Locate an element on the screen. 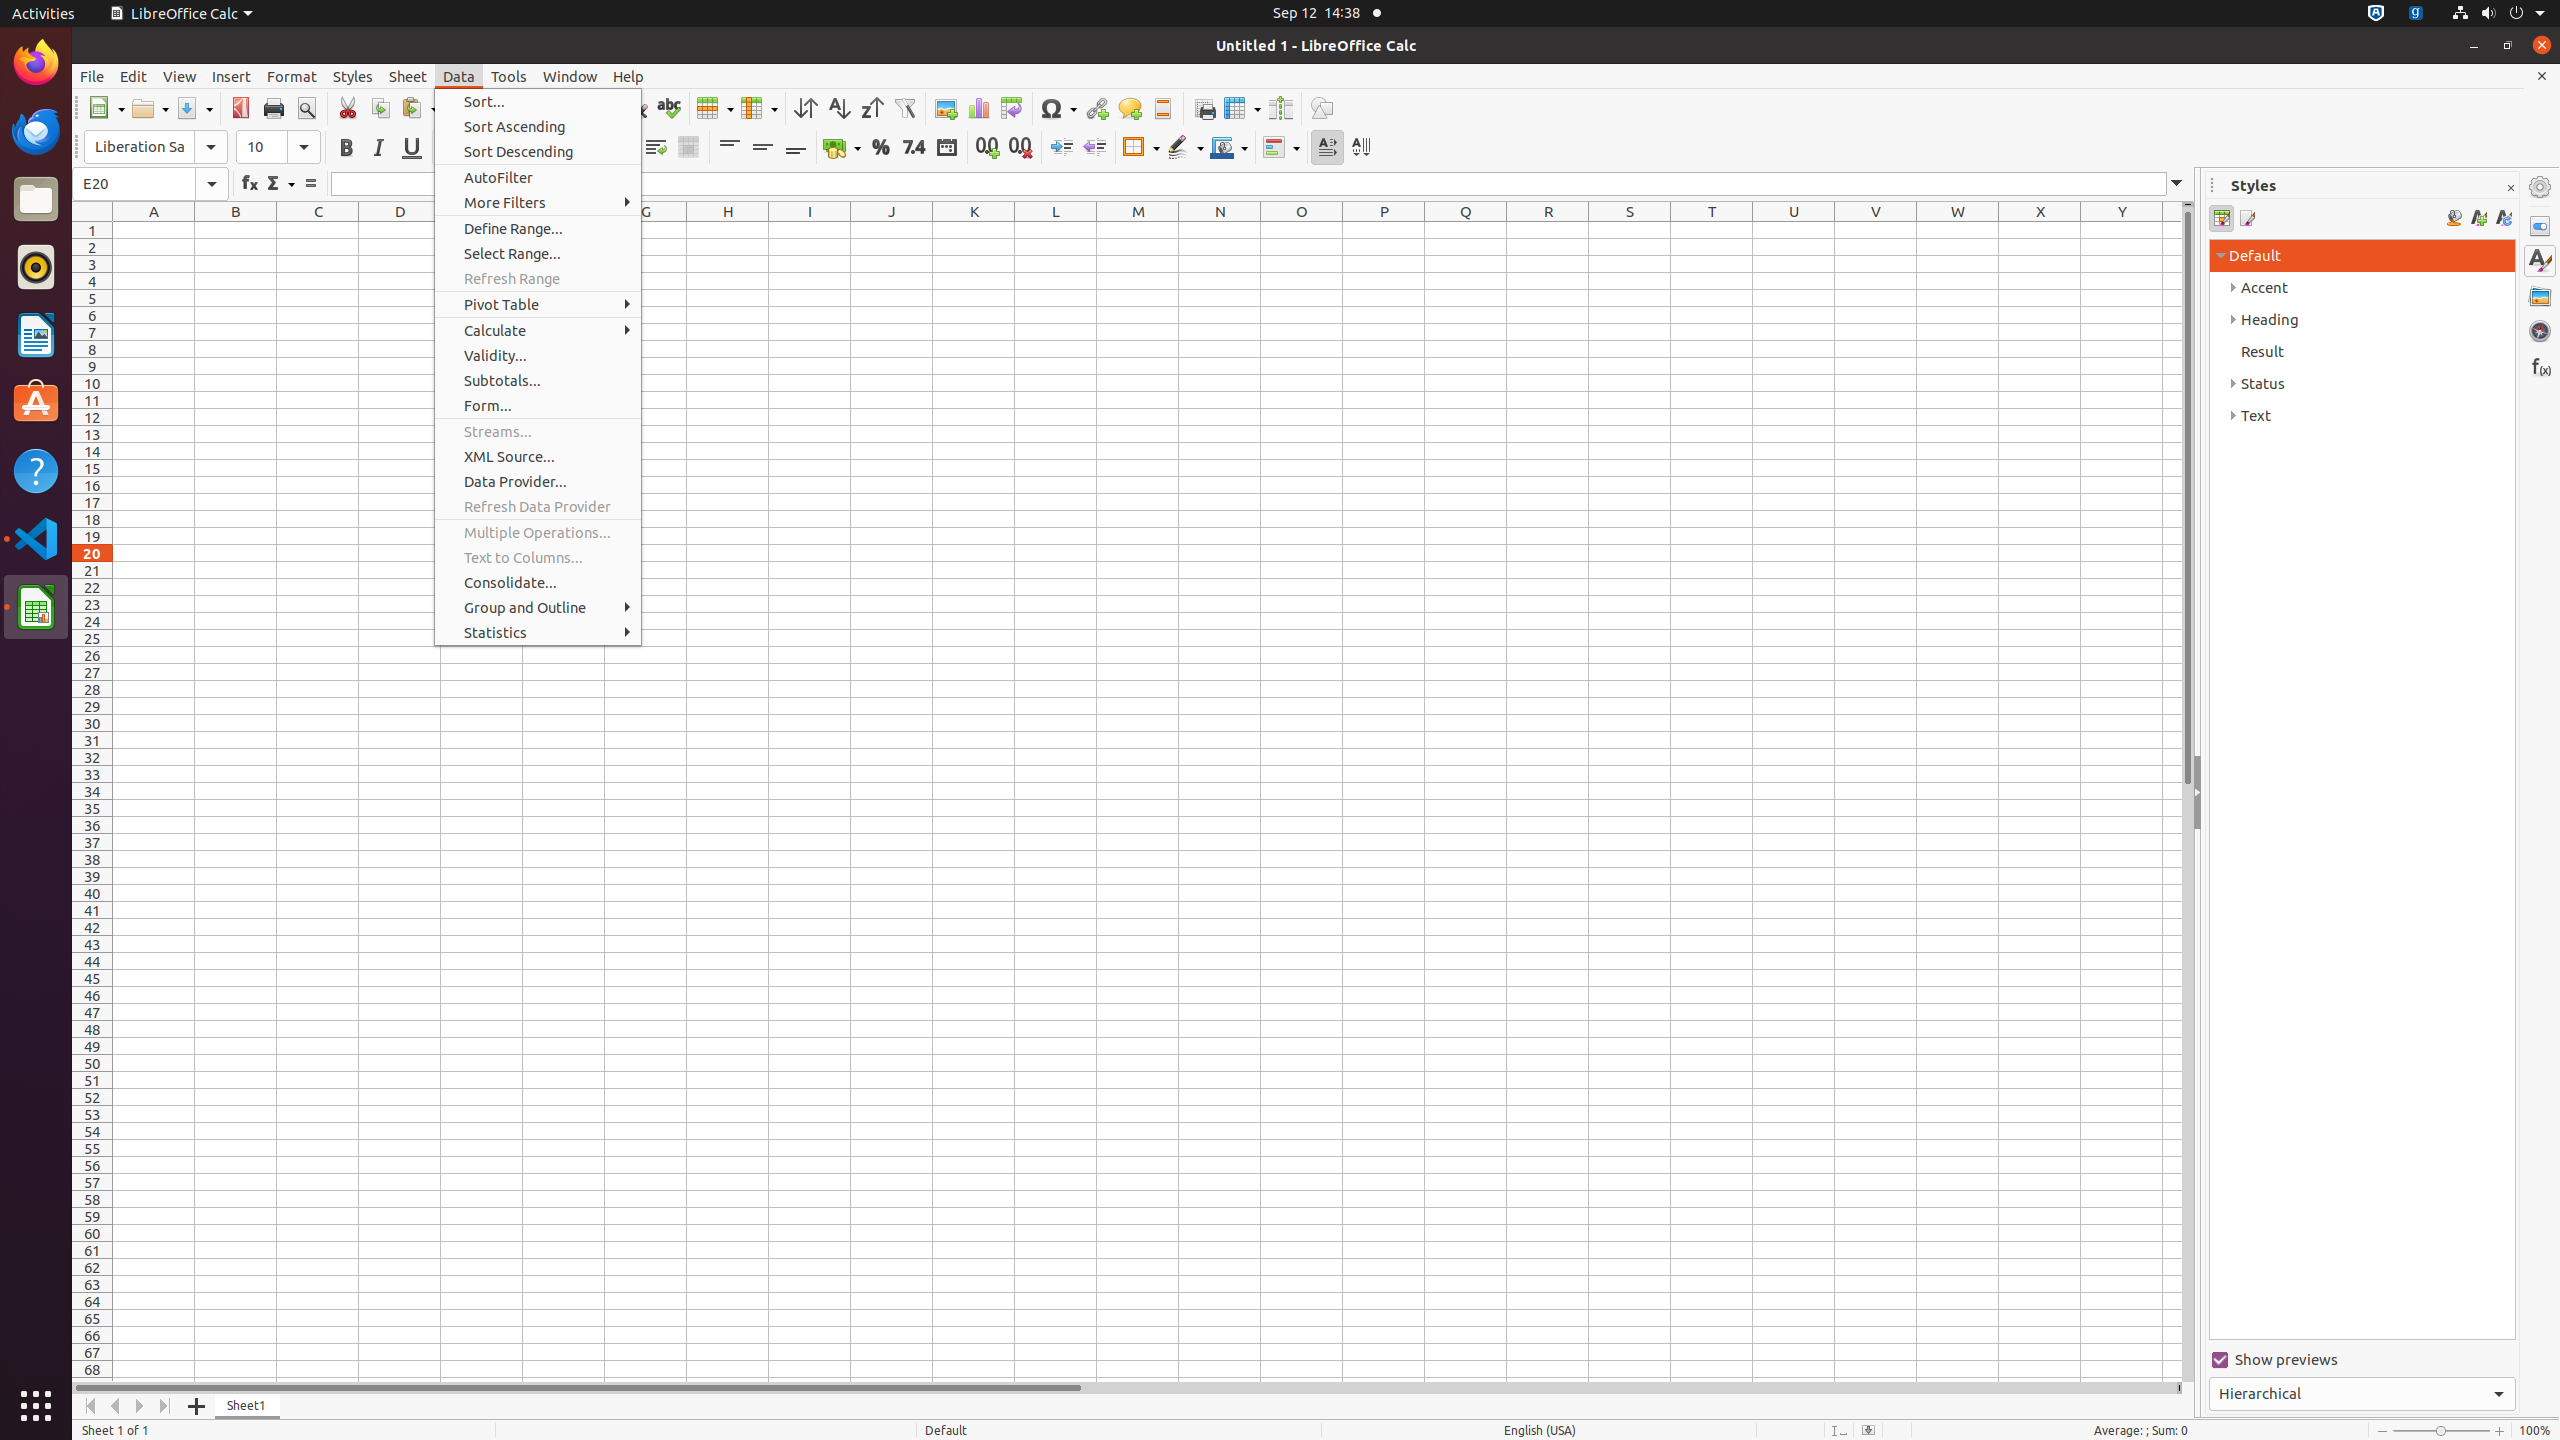 Image resolution: width=2560 pixels, height=1440 pixels. Underline is located at coordinates (412, 148).